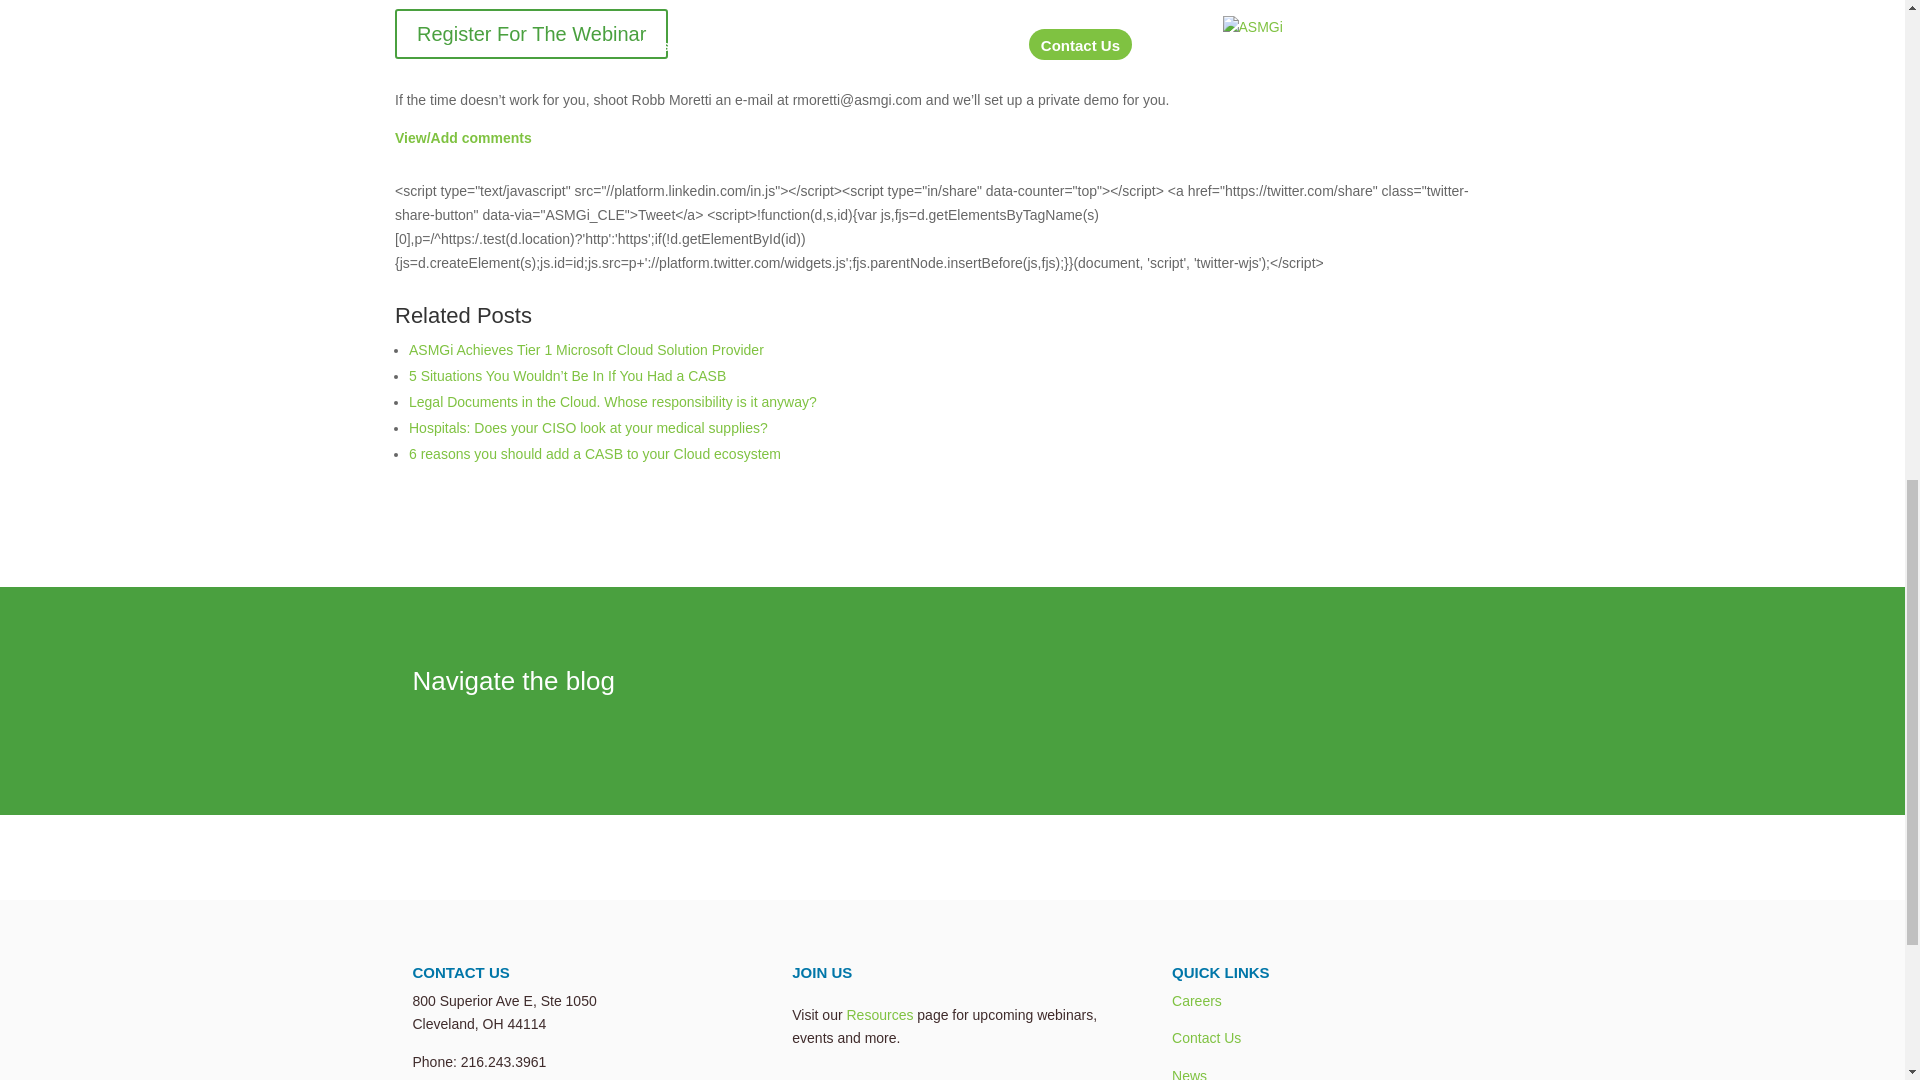  What do you see at coordinates (594, 454) in the screenshot?
I see `6 reasons you should add a CASB to your Cloud ecosystem` at bounding box center [594, 454].